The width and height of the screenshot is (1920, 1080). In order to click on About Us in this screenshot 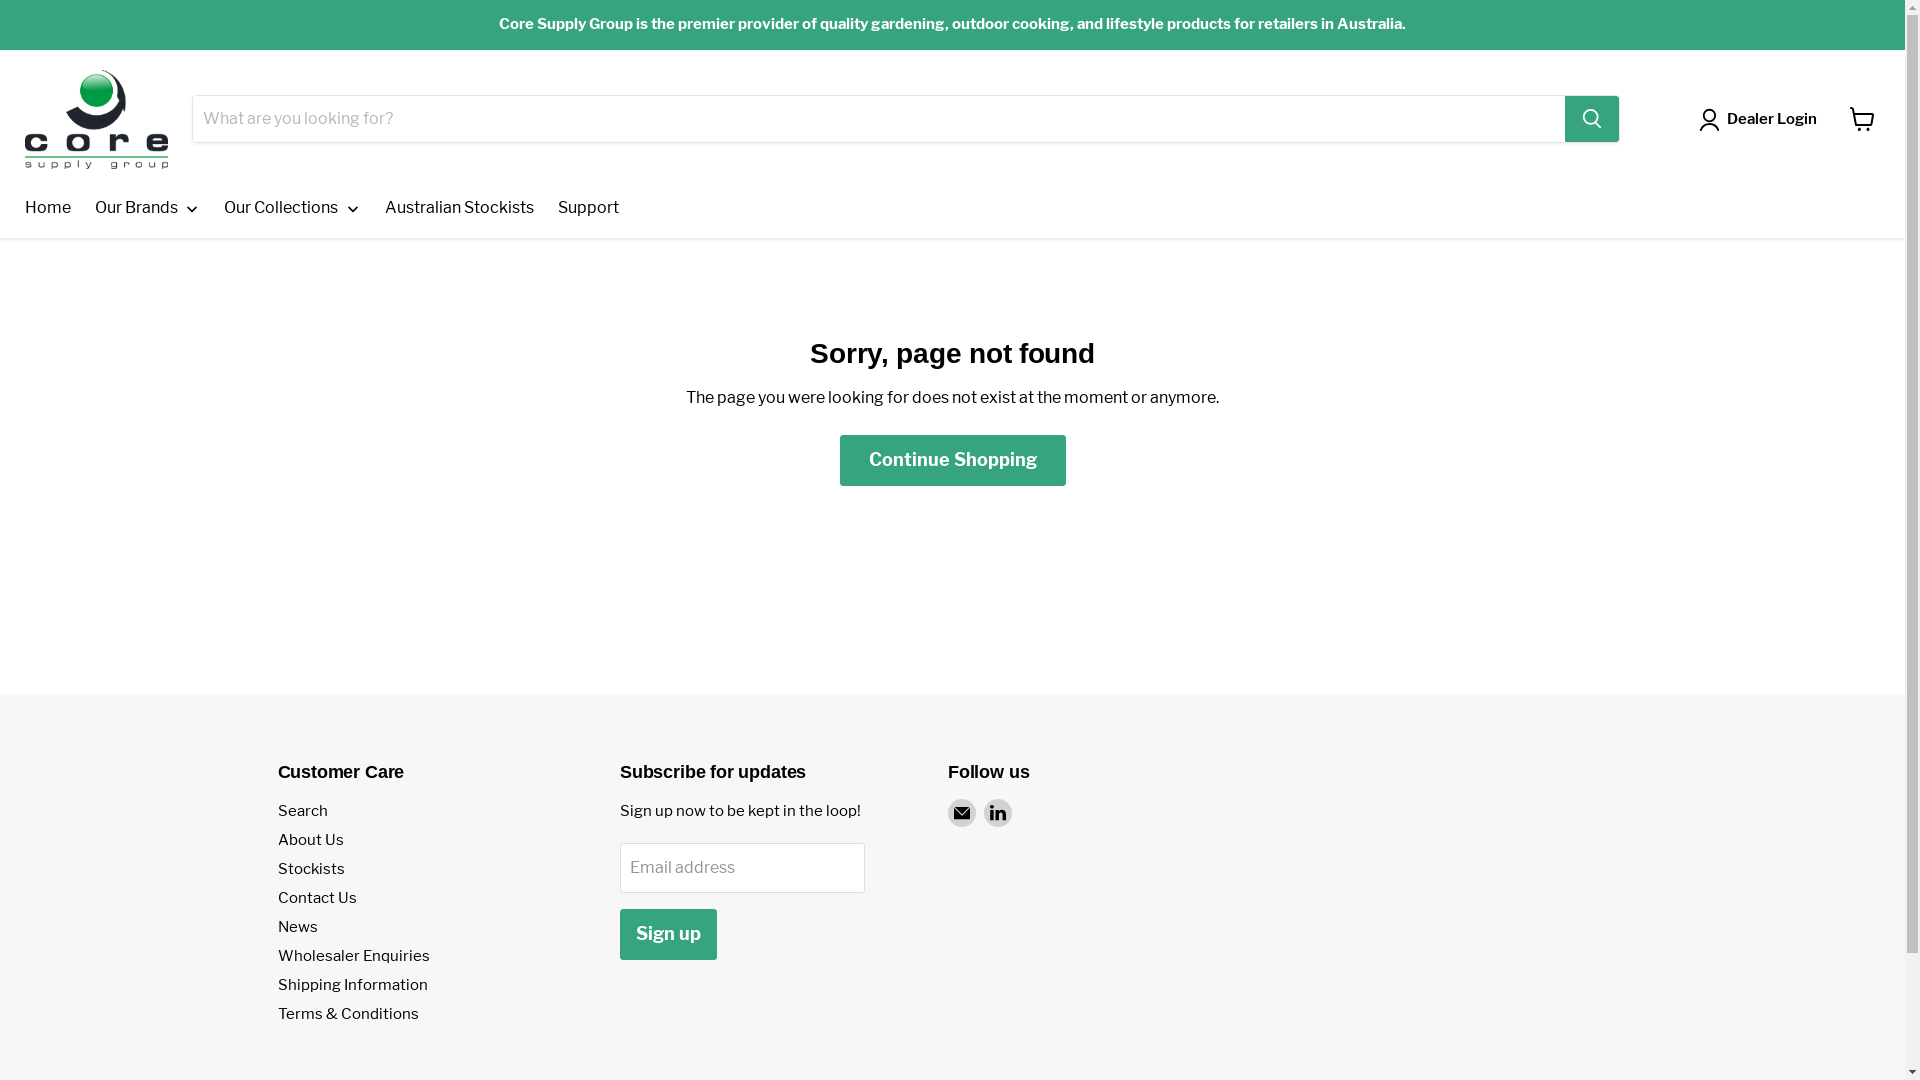, I will do `click(311, 840)`.